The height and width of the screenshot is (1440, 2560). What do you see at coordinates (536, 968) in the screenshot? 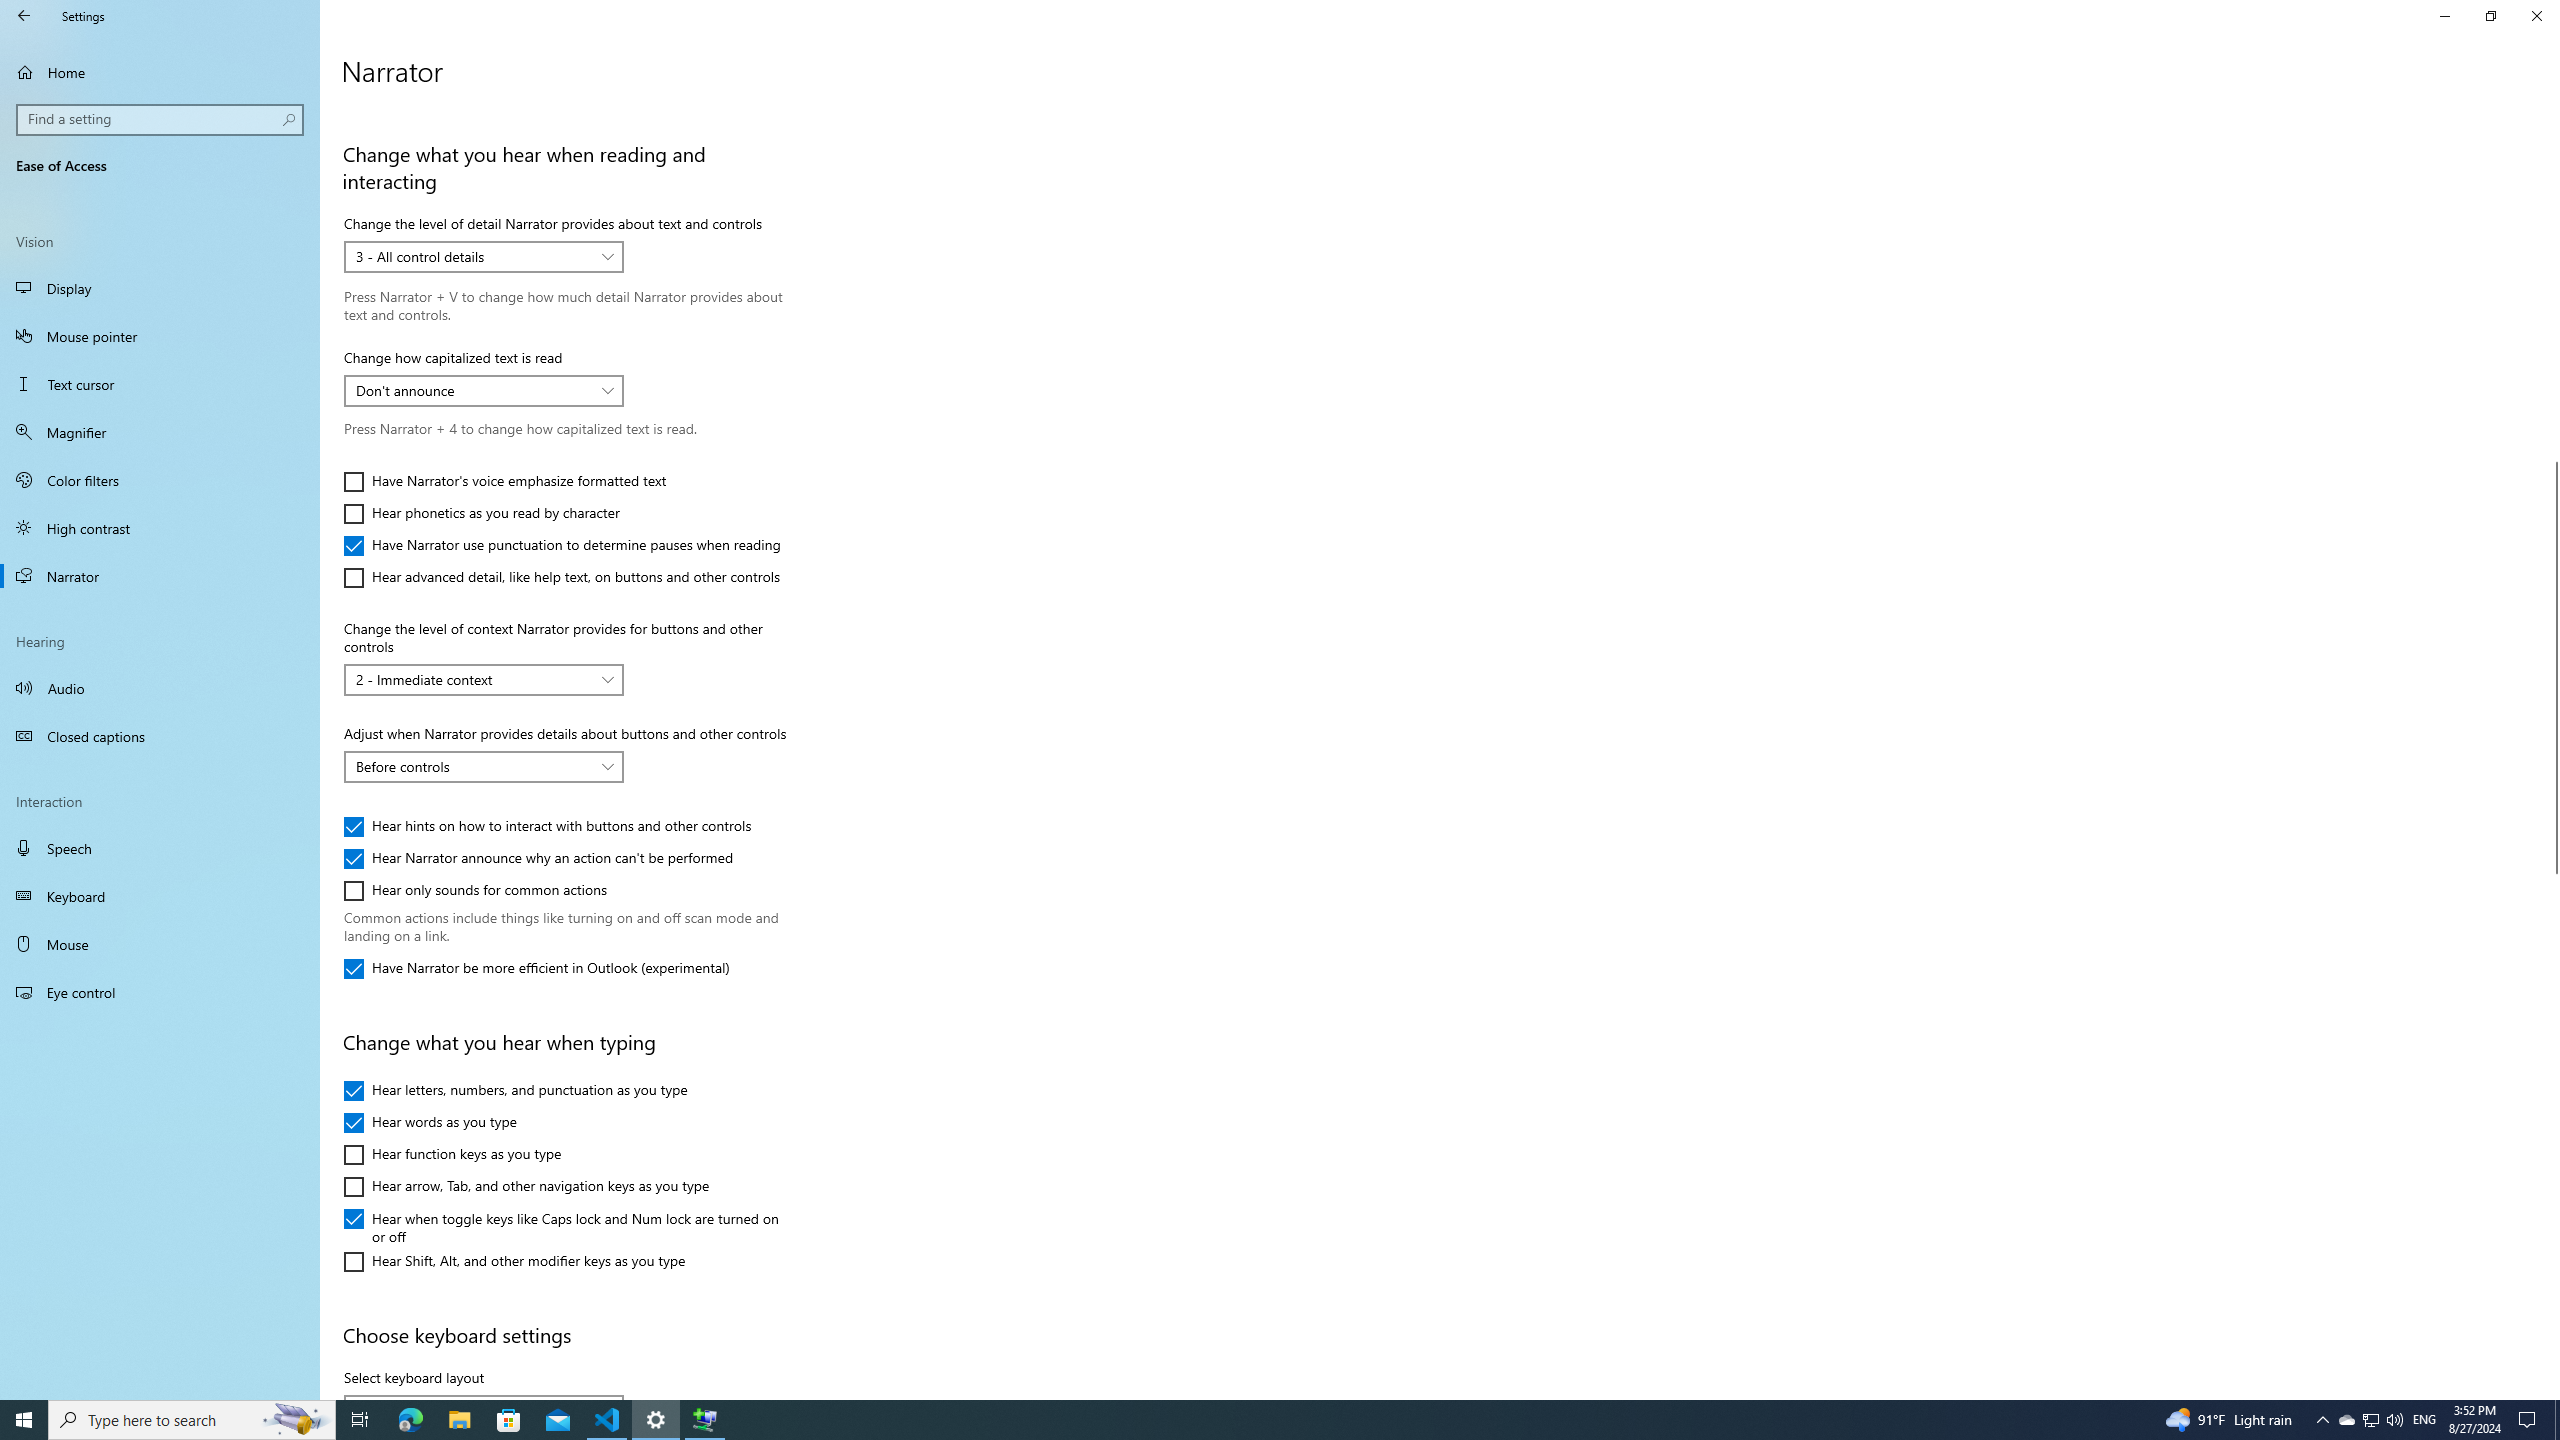
I see `Have Narrator be more efficient in Outlook (experimental)` at bounding box center [536, 968].